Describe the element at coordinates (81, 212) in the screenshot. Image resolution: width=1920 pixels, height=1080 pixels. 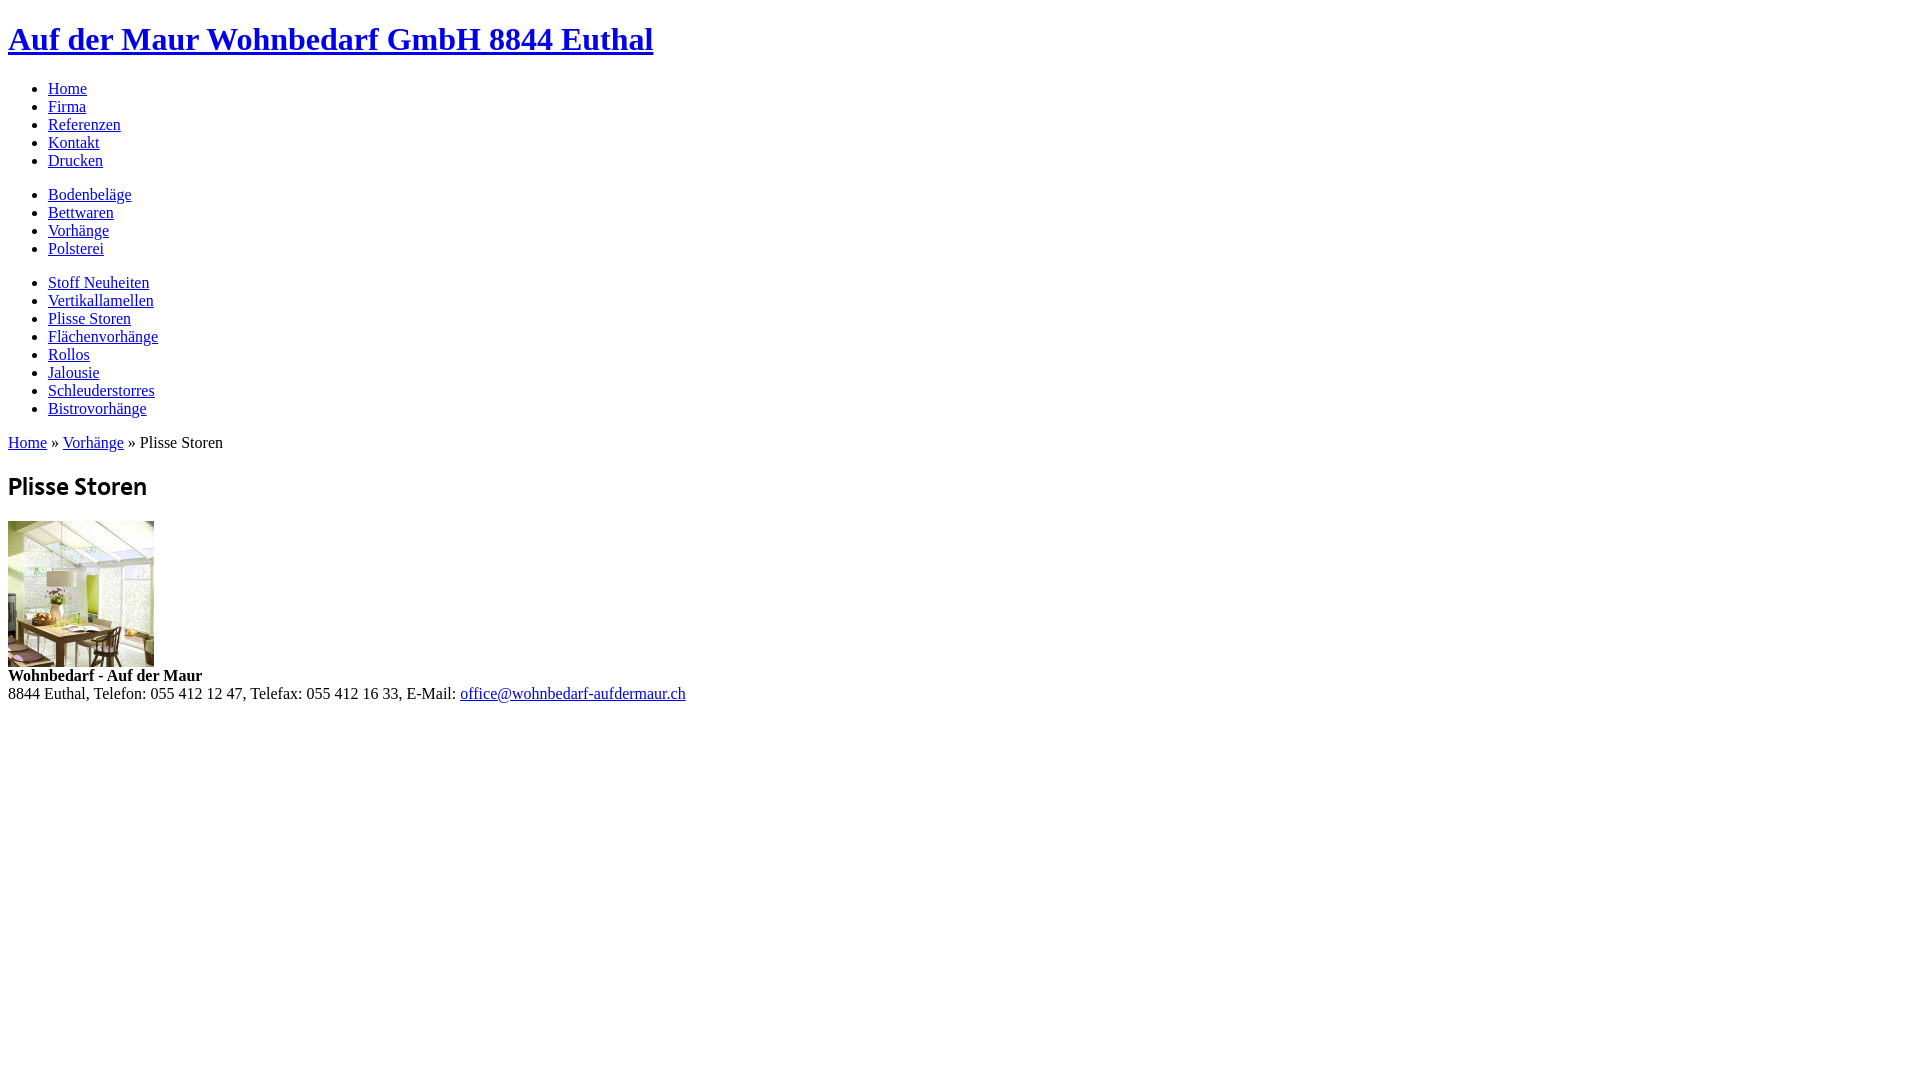
I see `Bettwaren` at that location.